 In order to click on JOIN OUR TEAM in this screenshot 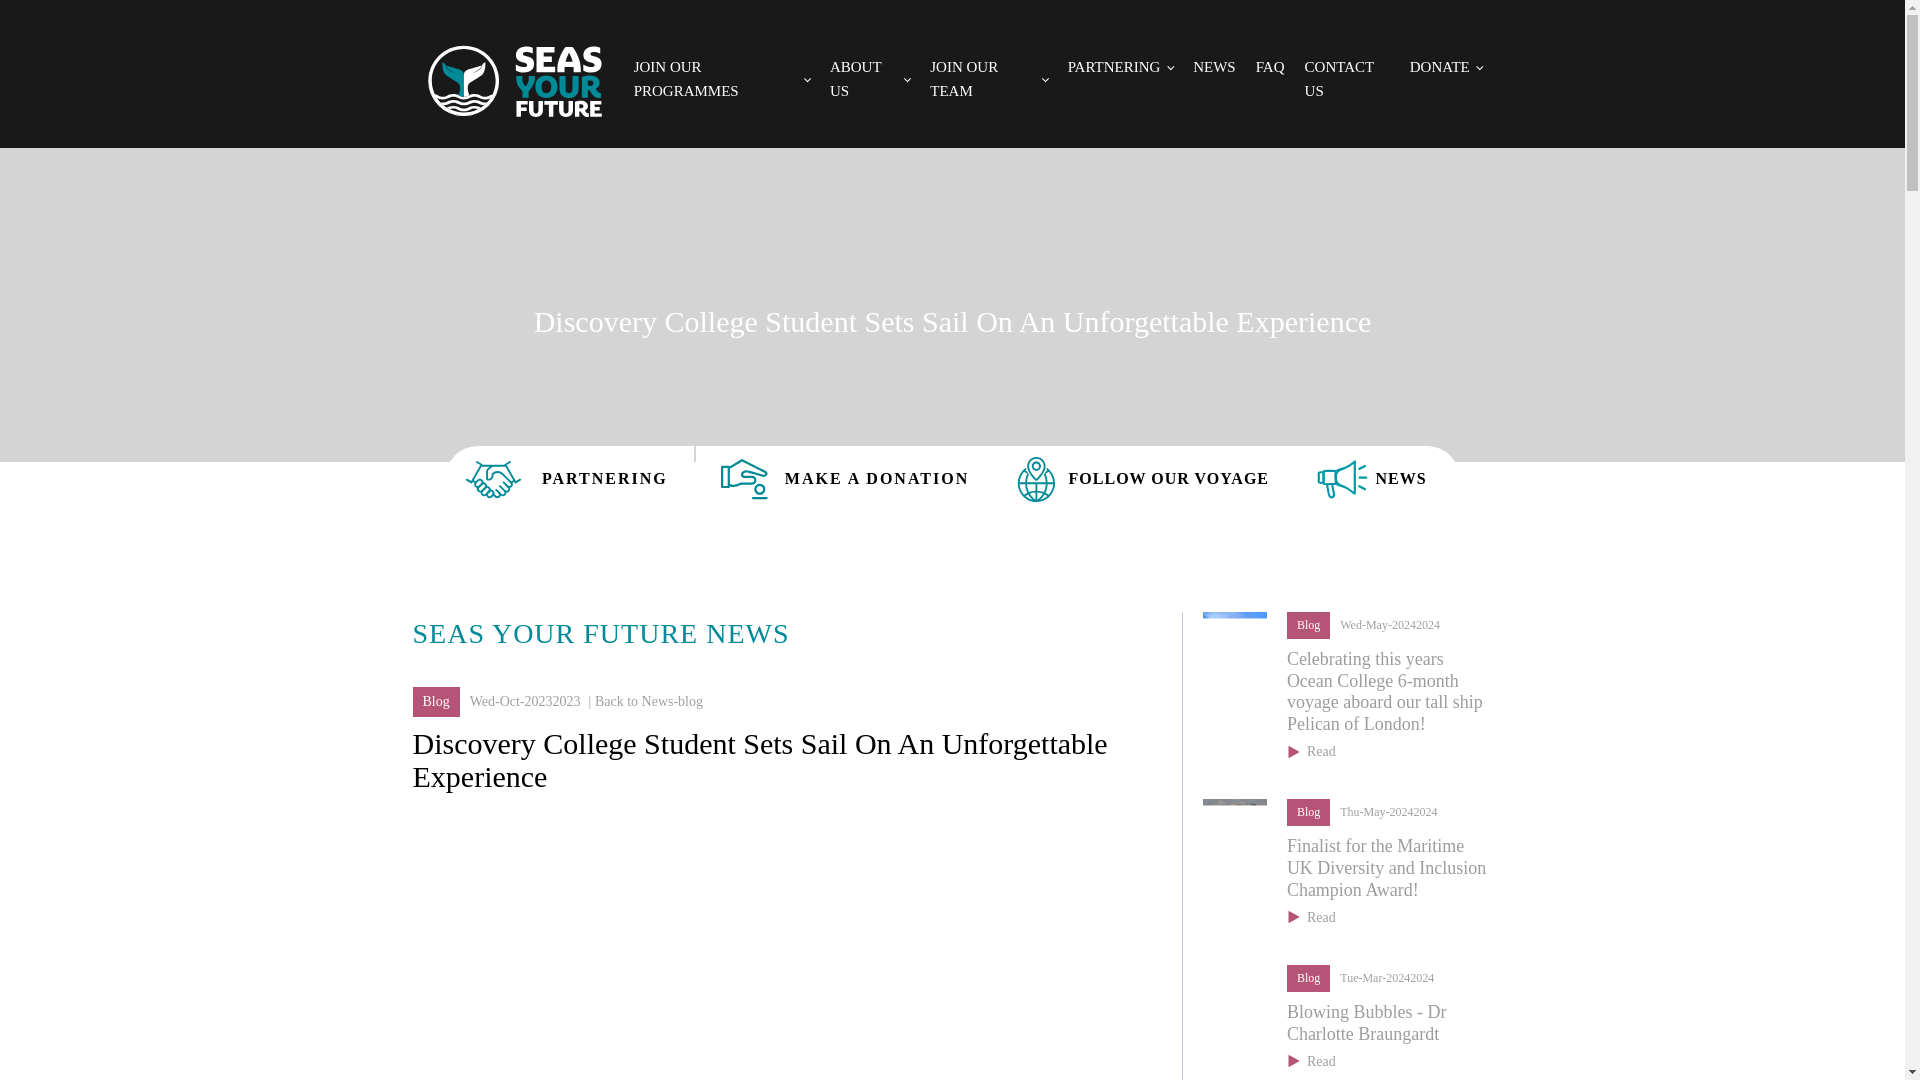, I will do `click(988, 78)`.